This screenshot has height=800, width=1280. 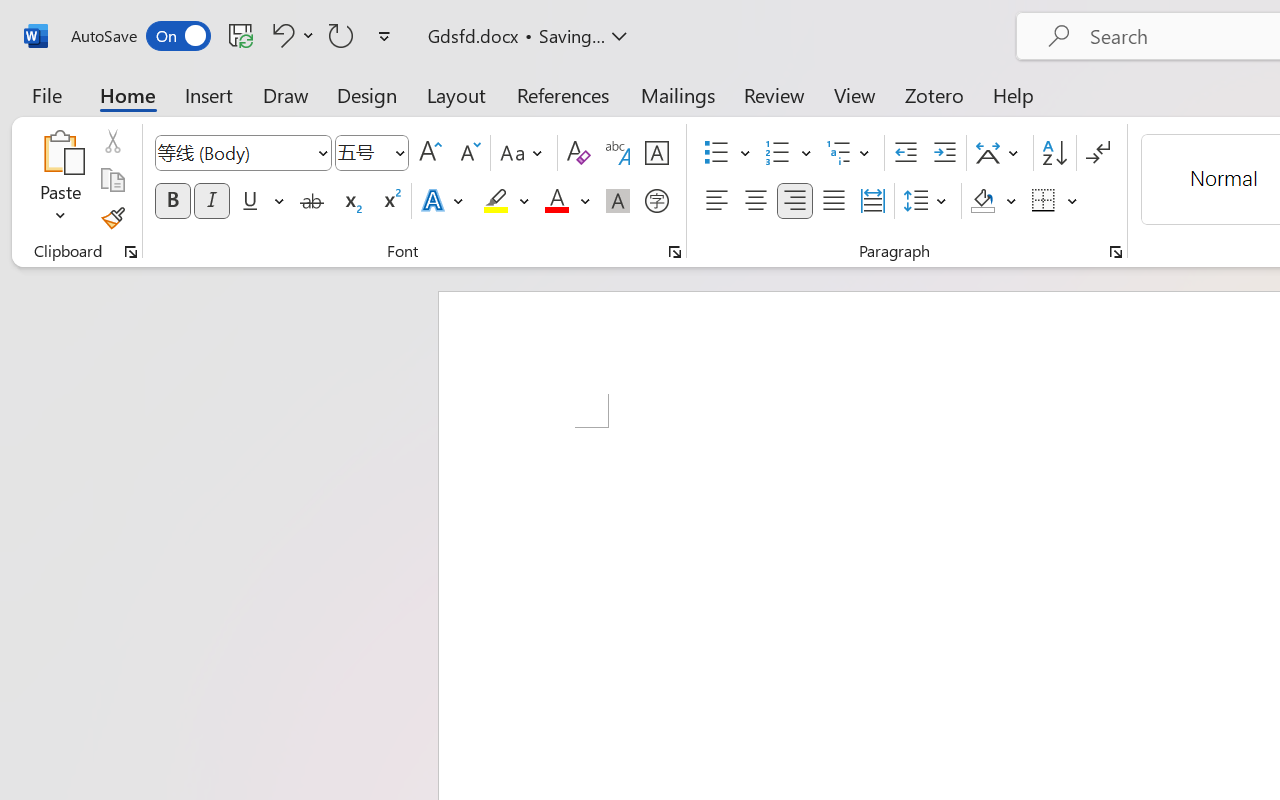 What do you see at coordinates (556, 201) in the screenshot?
I see `Font Color Red` at bounding box center [556, 201].